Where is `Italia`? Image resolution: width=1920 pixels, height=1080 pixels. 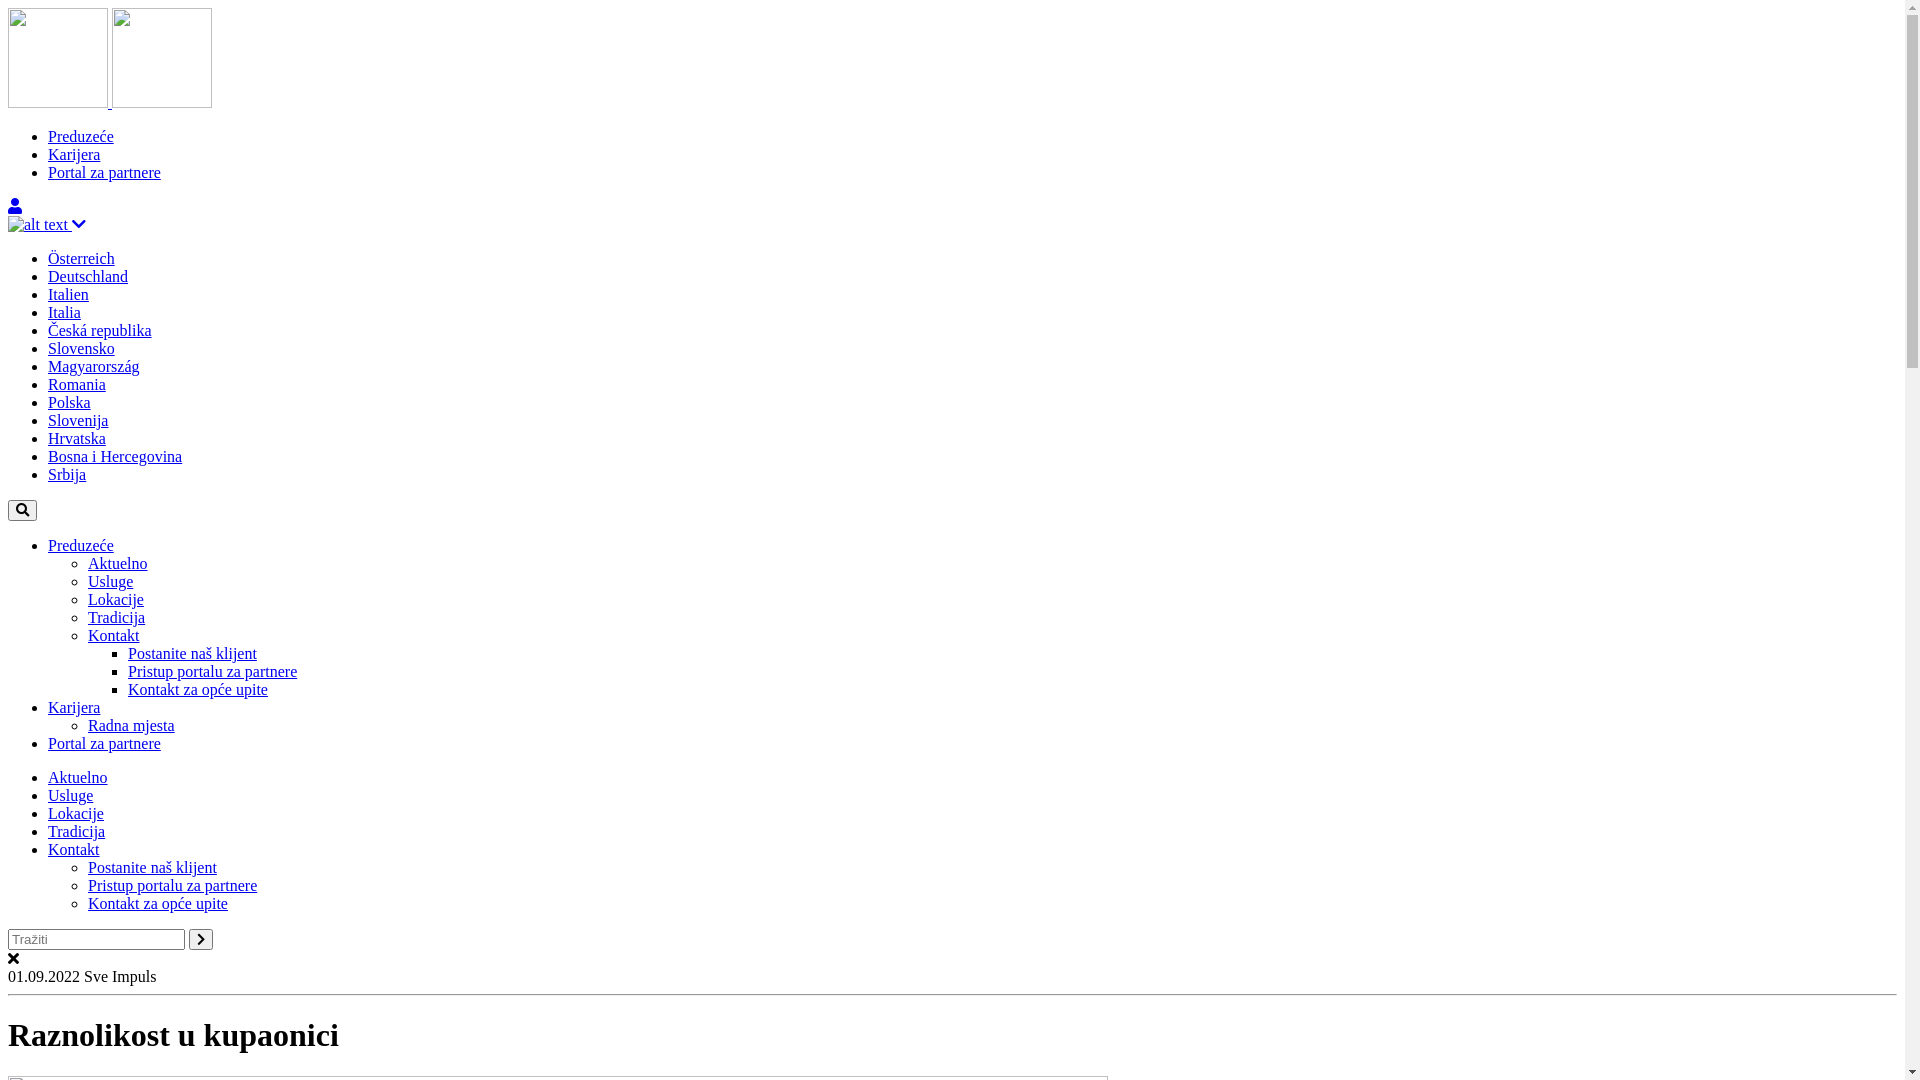
Italia is located at coordinates (64, 312).